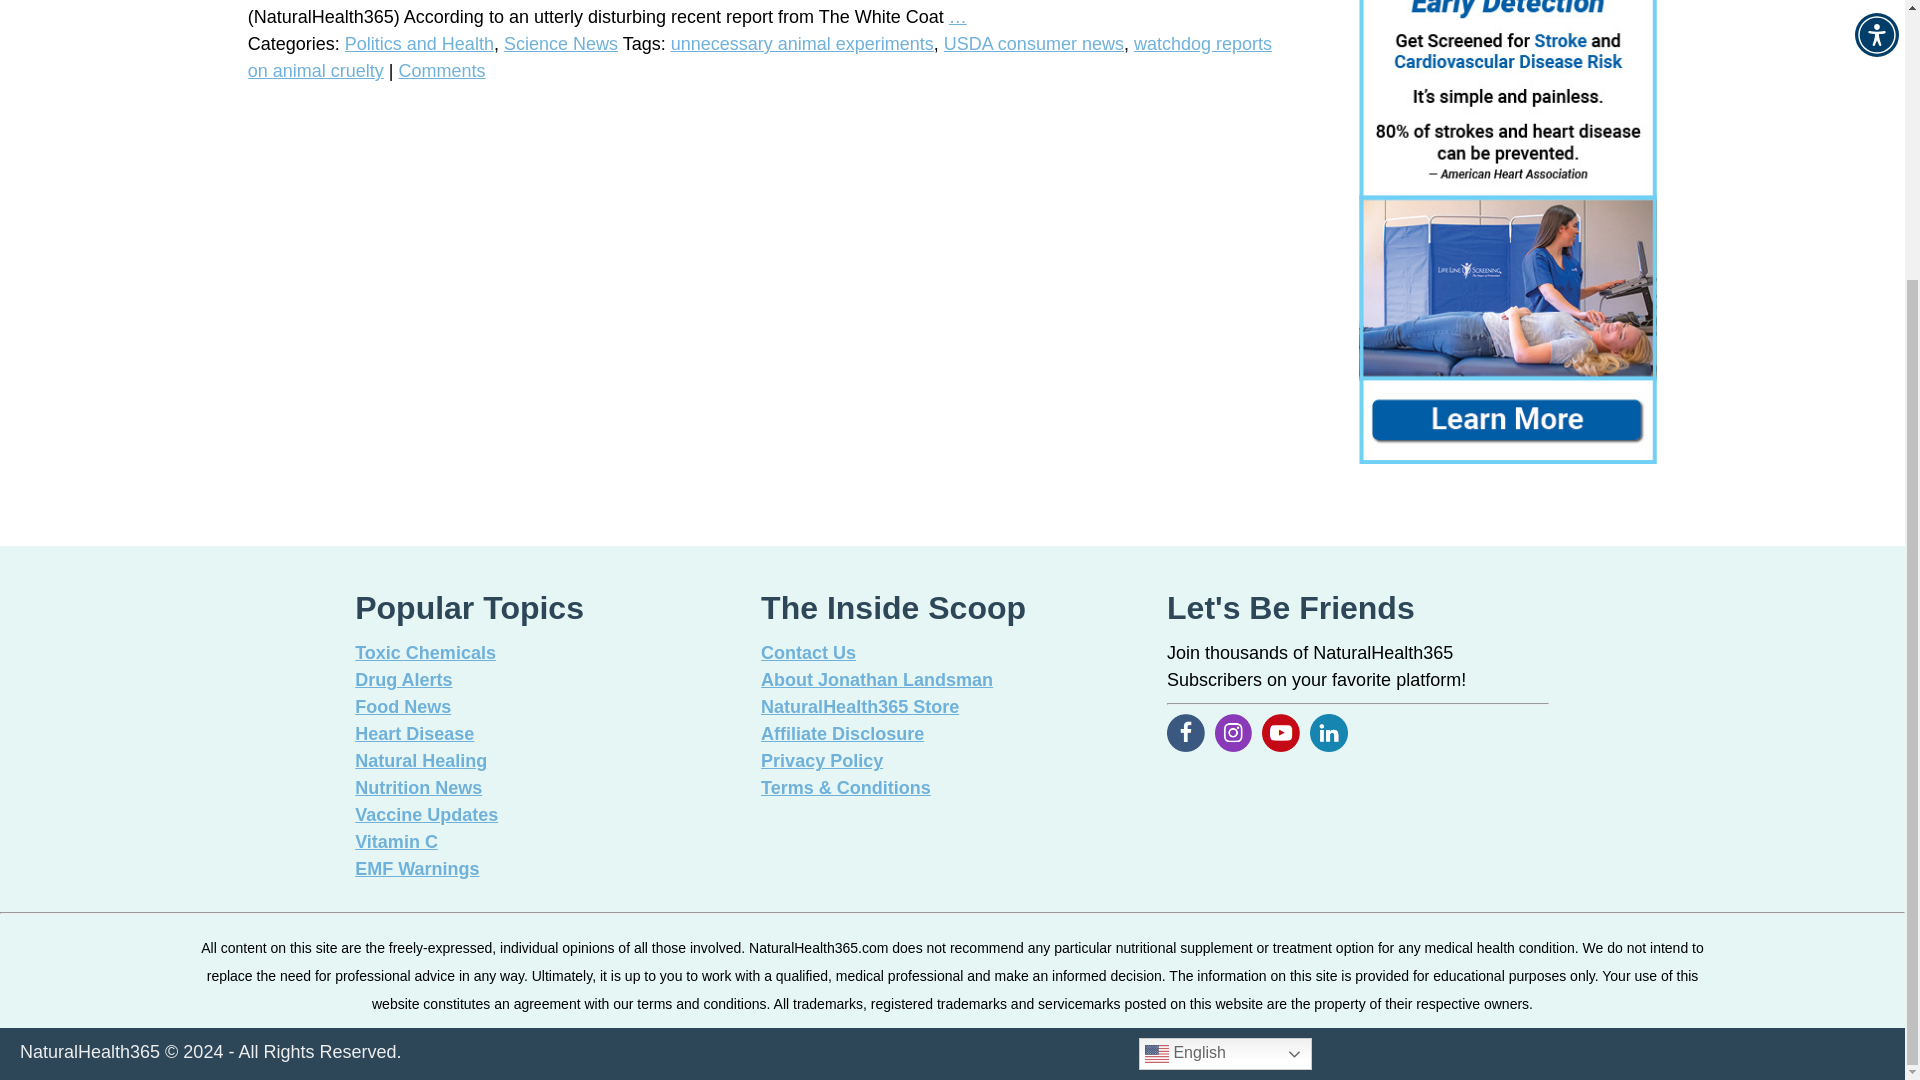 The image size is (1920, 1080). What do you see at coordinates (1034, 44) in the screenshot?
I see `USDA consumer news` at bounding box center [1034, 44].